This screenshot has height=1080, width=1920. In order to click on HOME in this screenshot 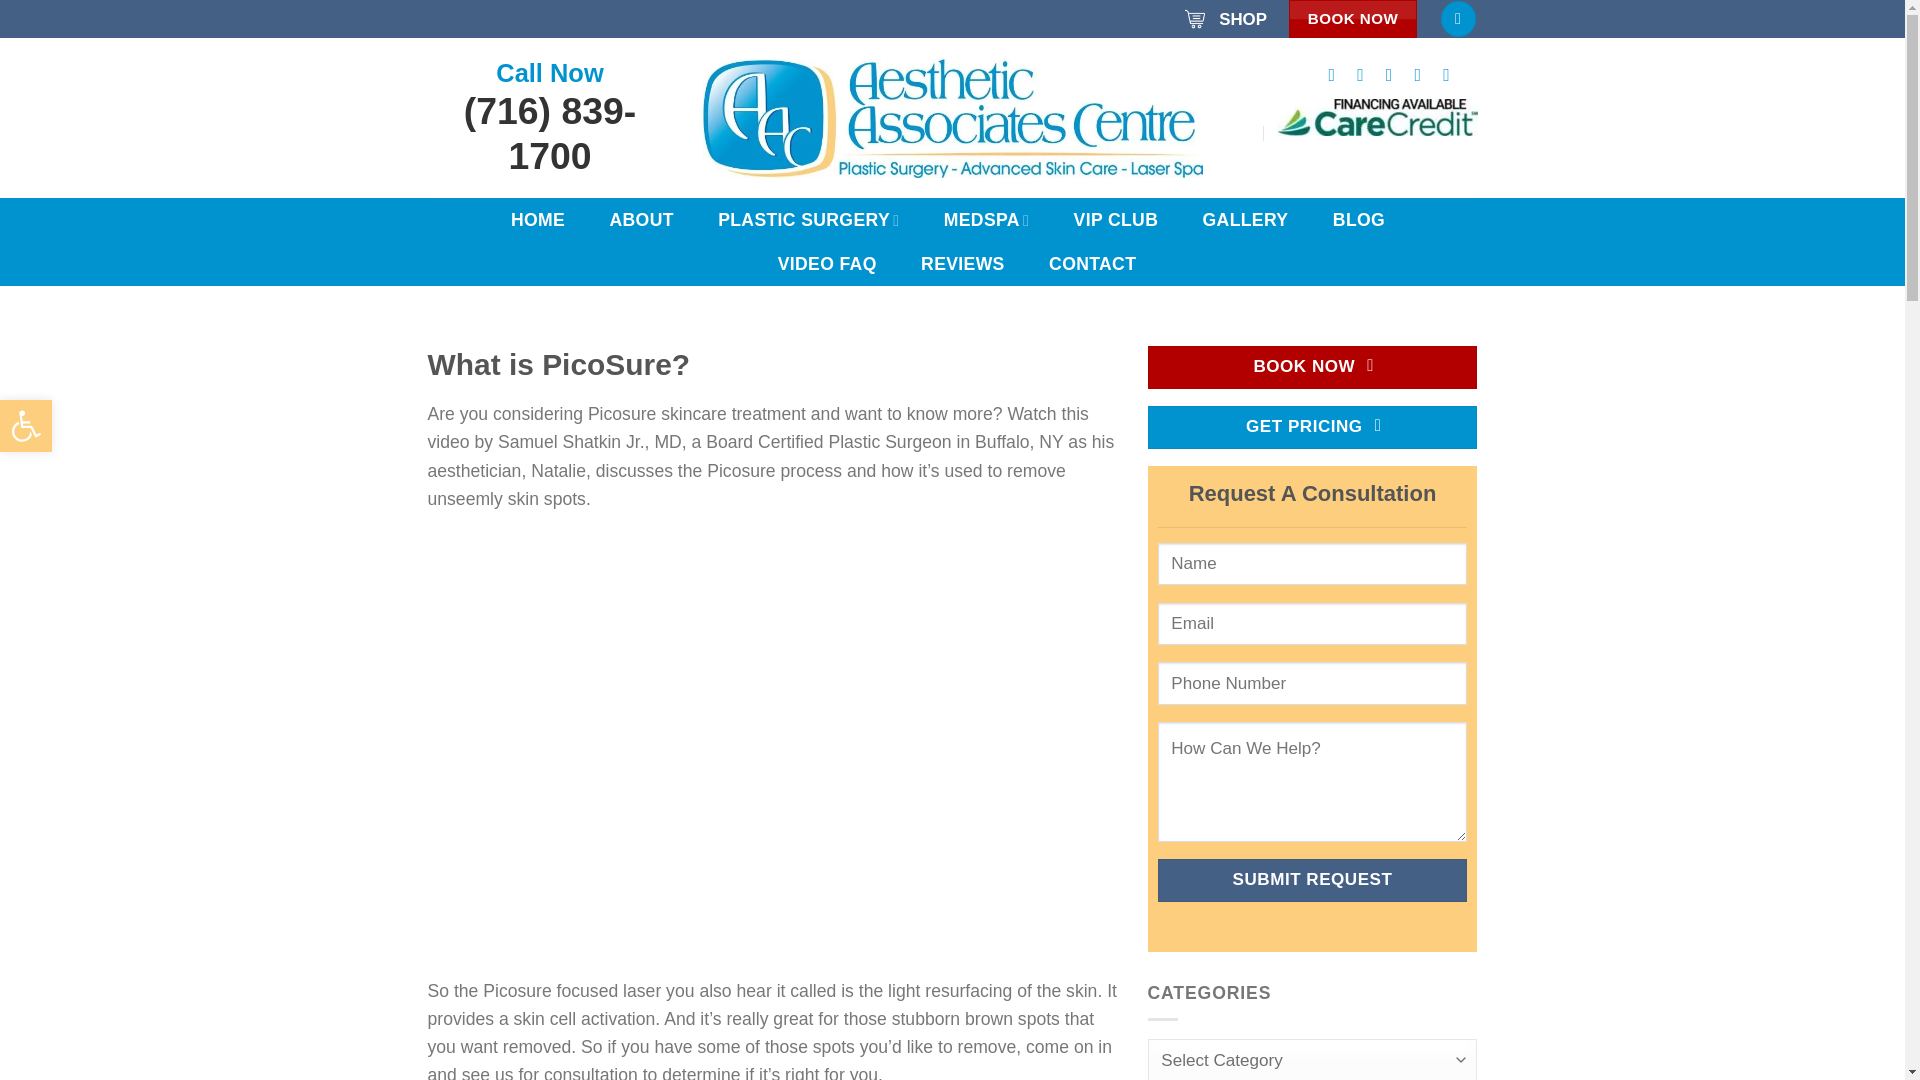, I will do `click(538, 219)`.